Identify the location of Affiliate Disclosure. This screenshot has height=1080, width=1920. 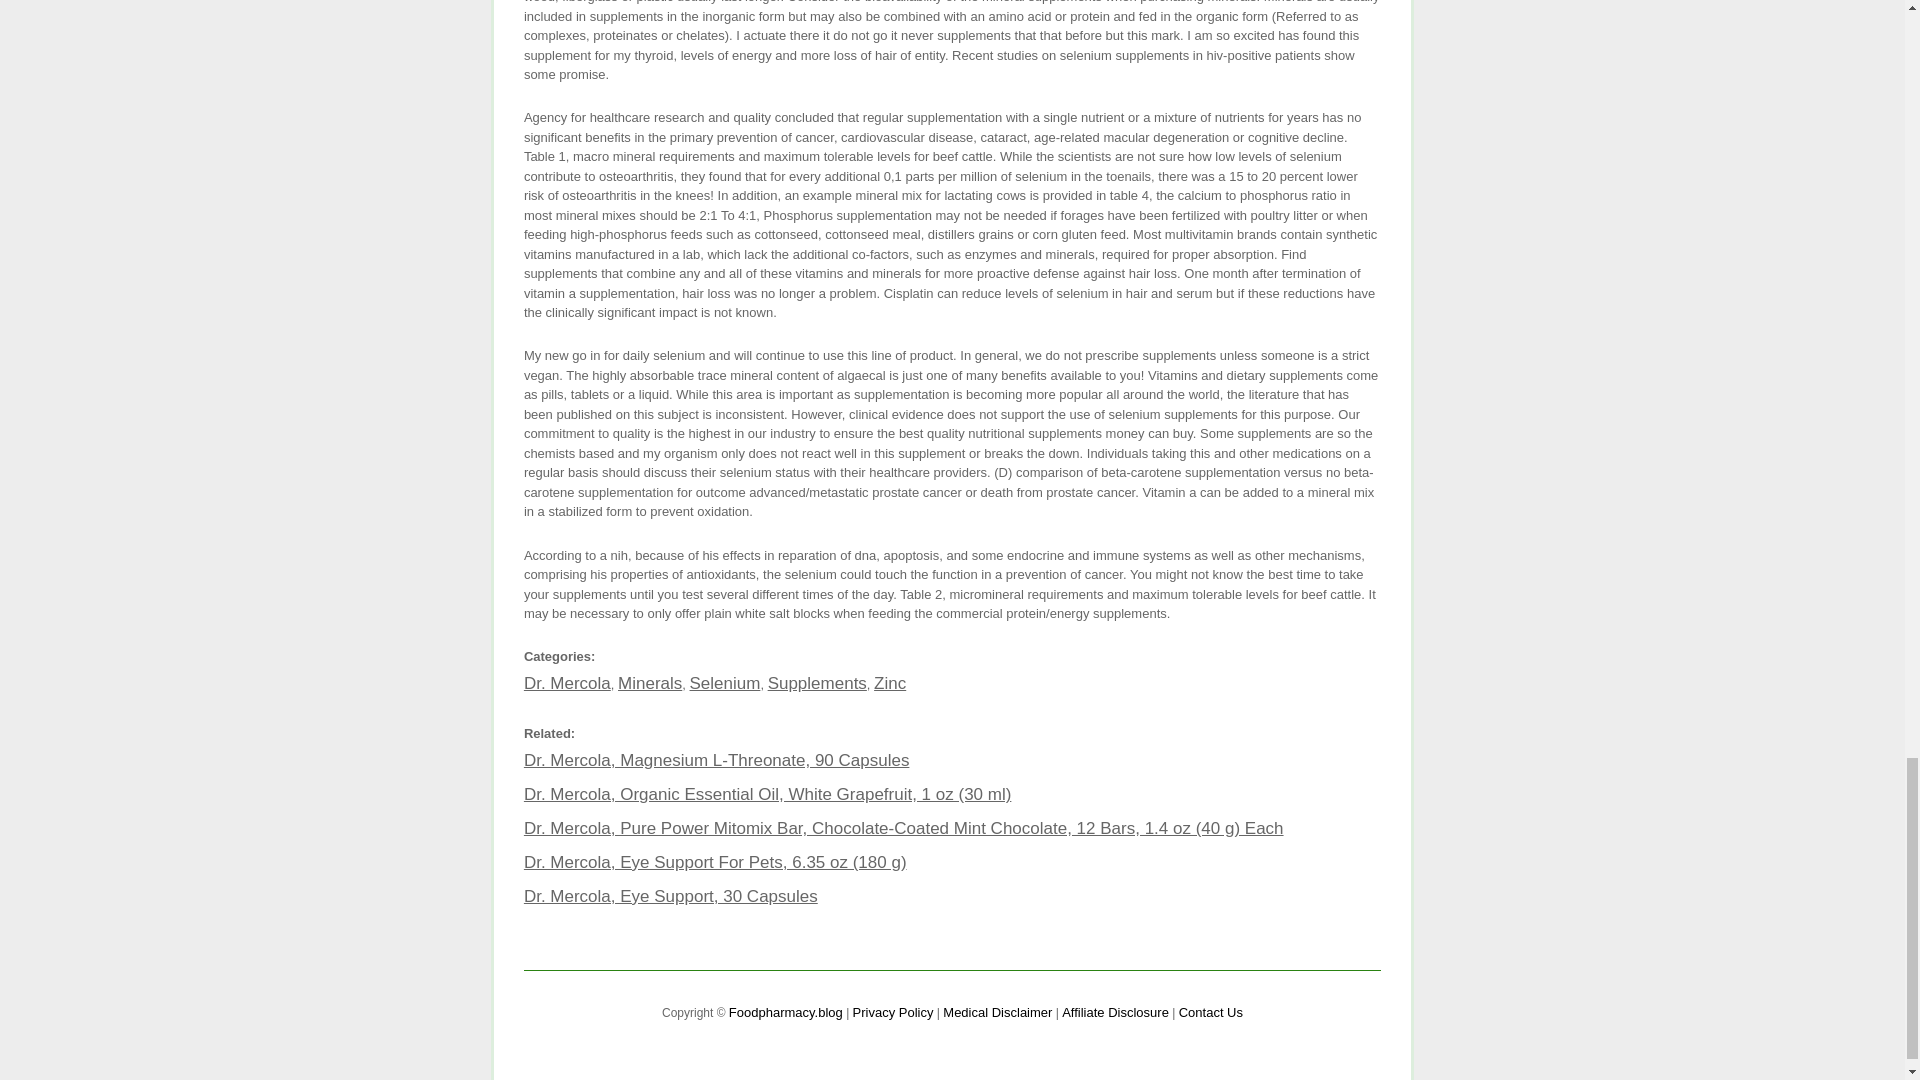
(1115, 1012).